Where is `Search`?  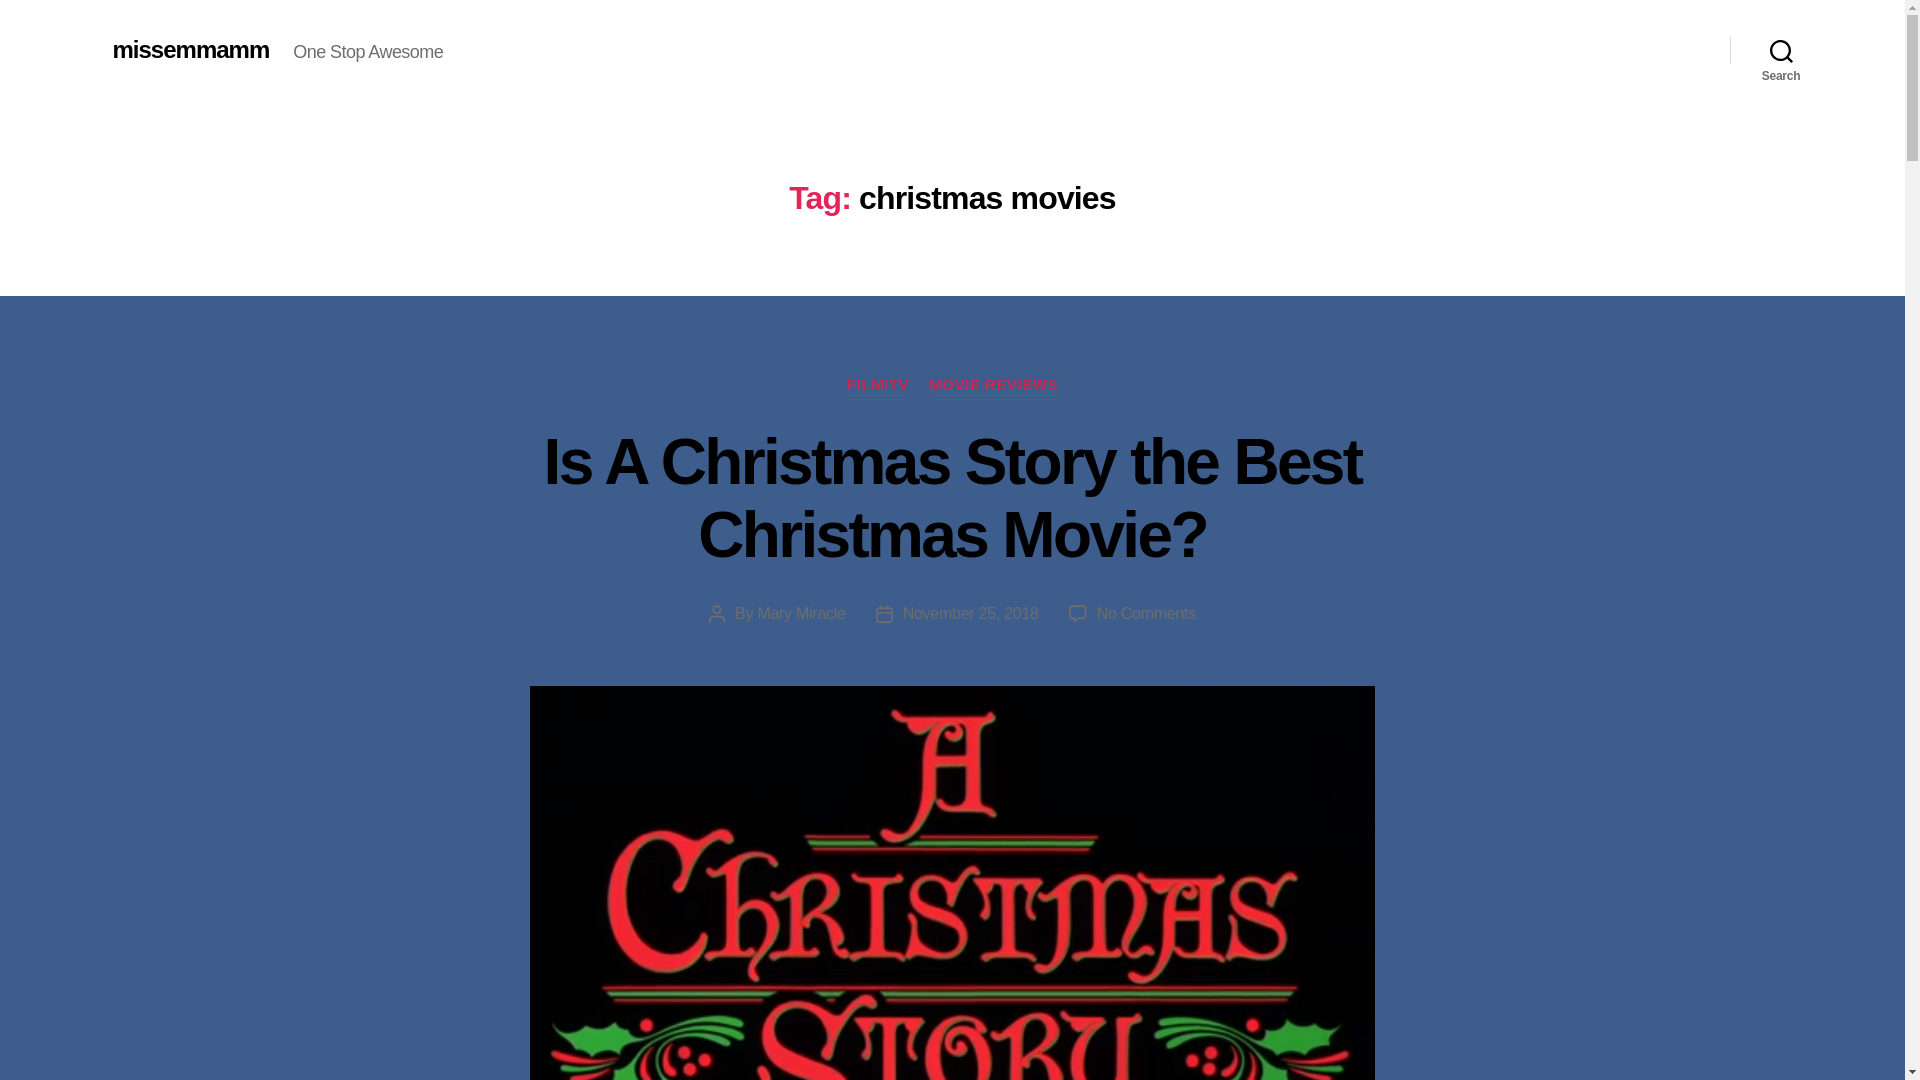 Search is located at coordinates (1781, 50).